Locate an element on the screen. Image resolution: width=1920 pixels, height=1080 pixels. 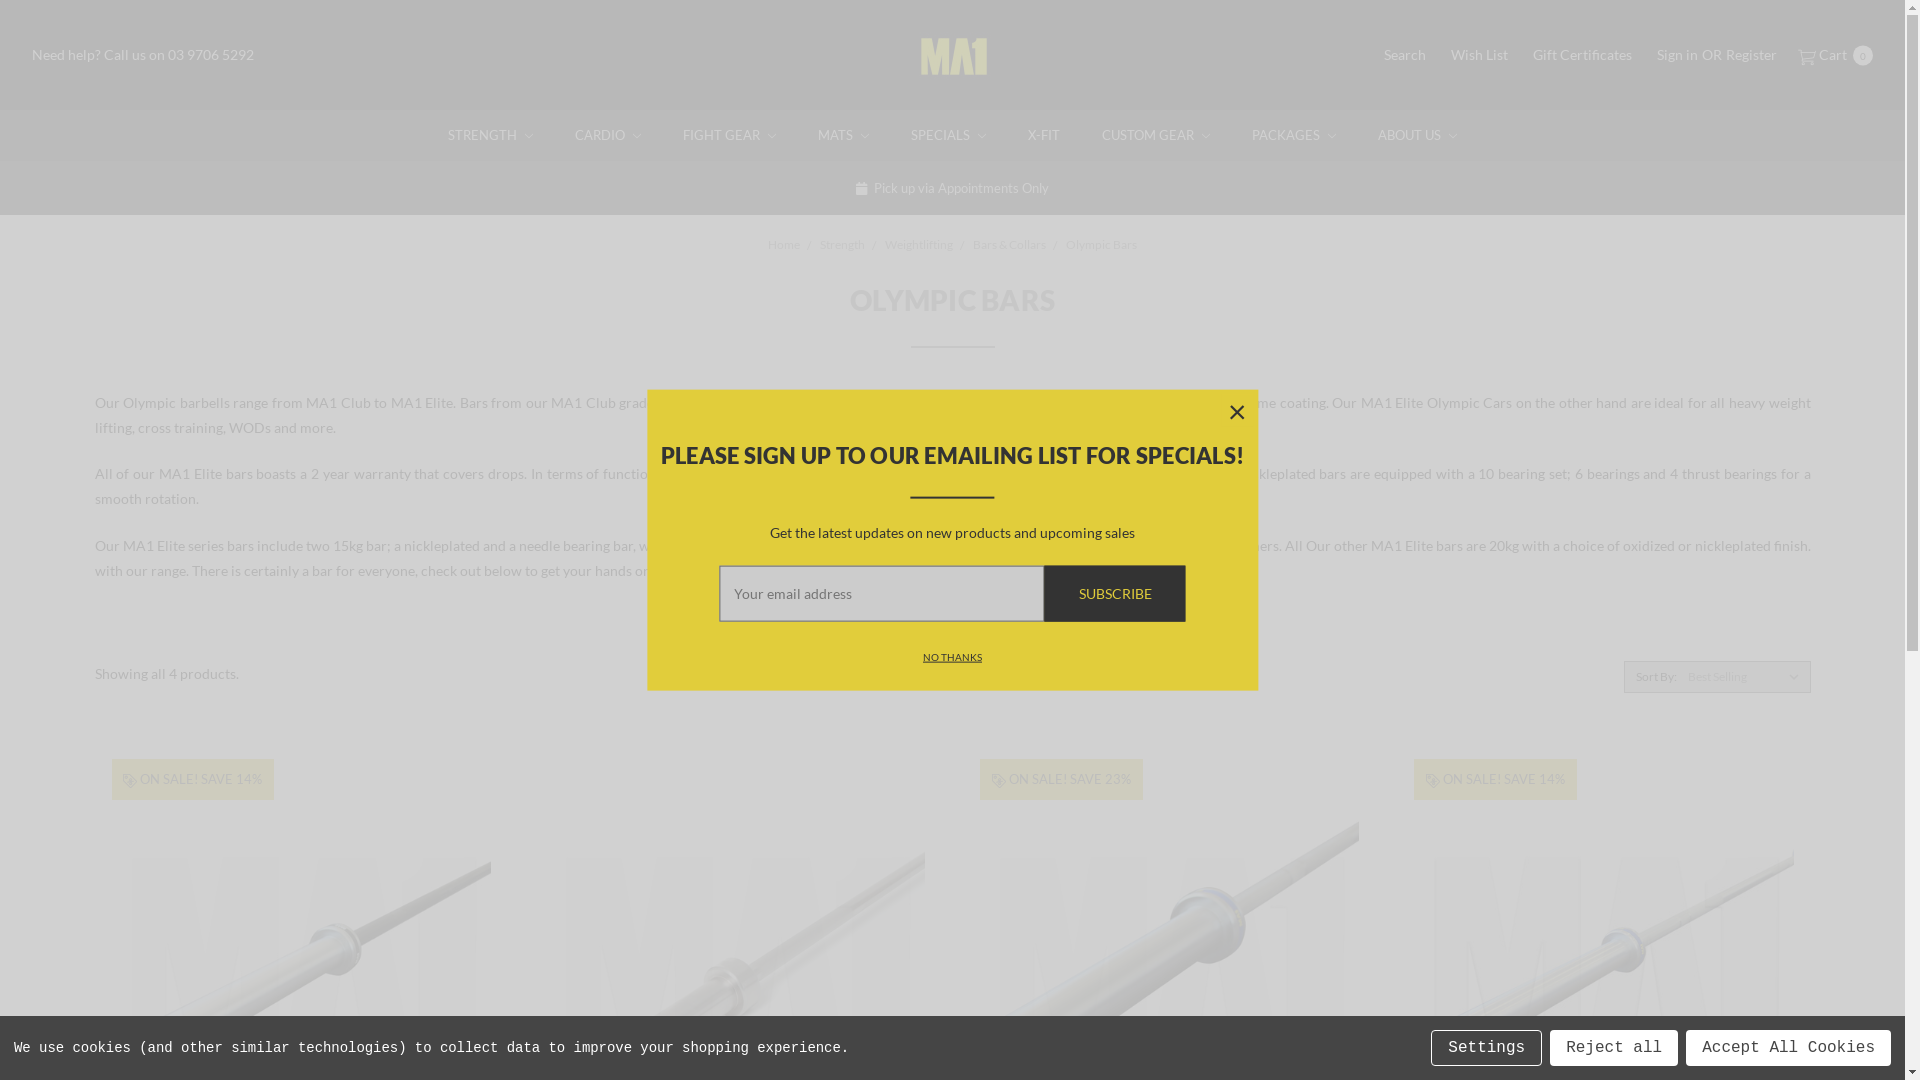
Register is located at coordinates (1752, 54).